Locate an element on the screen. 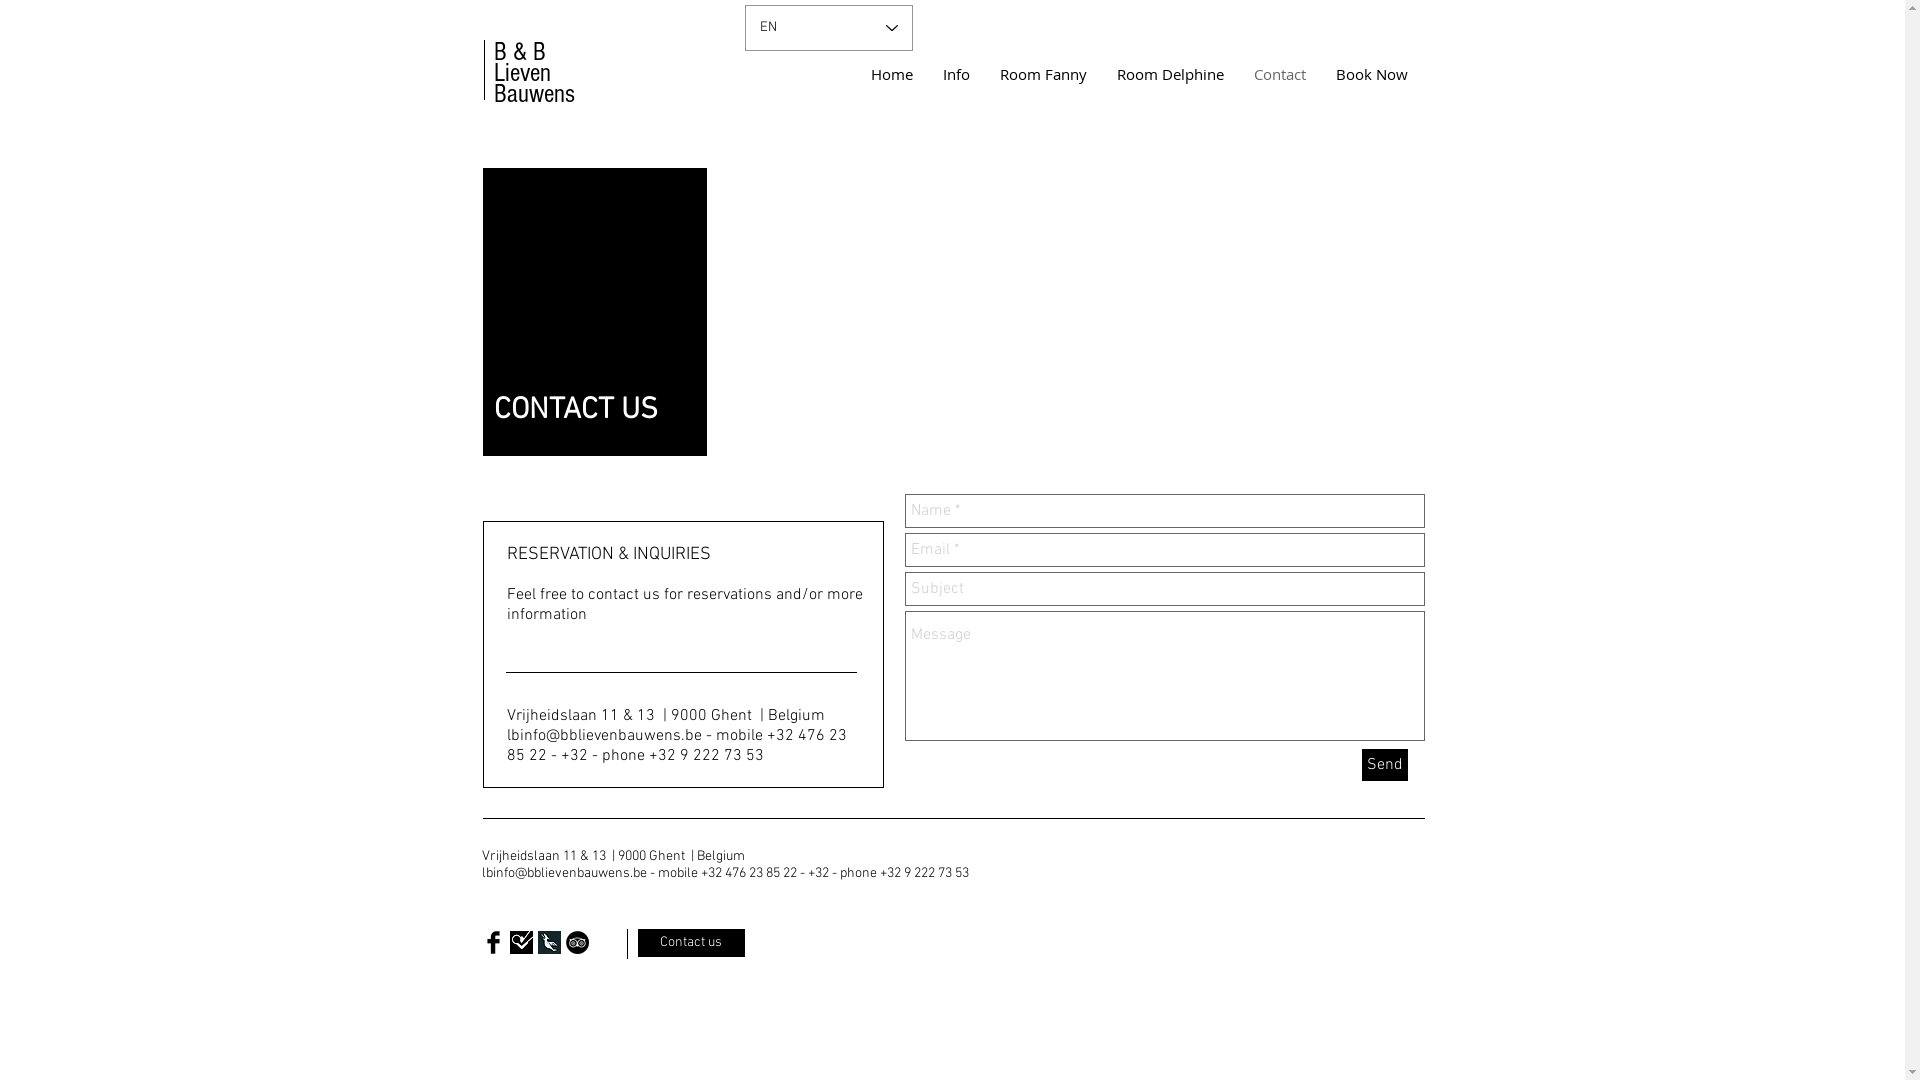  Home is located at coordinates (892, 74).